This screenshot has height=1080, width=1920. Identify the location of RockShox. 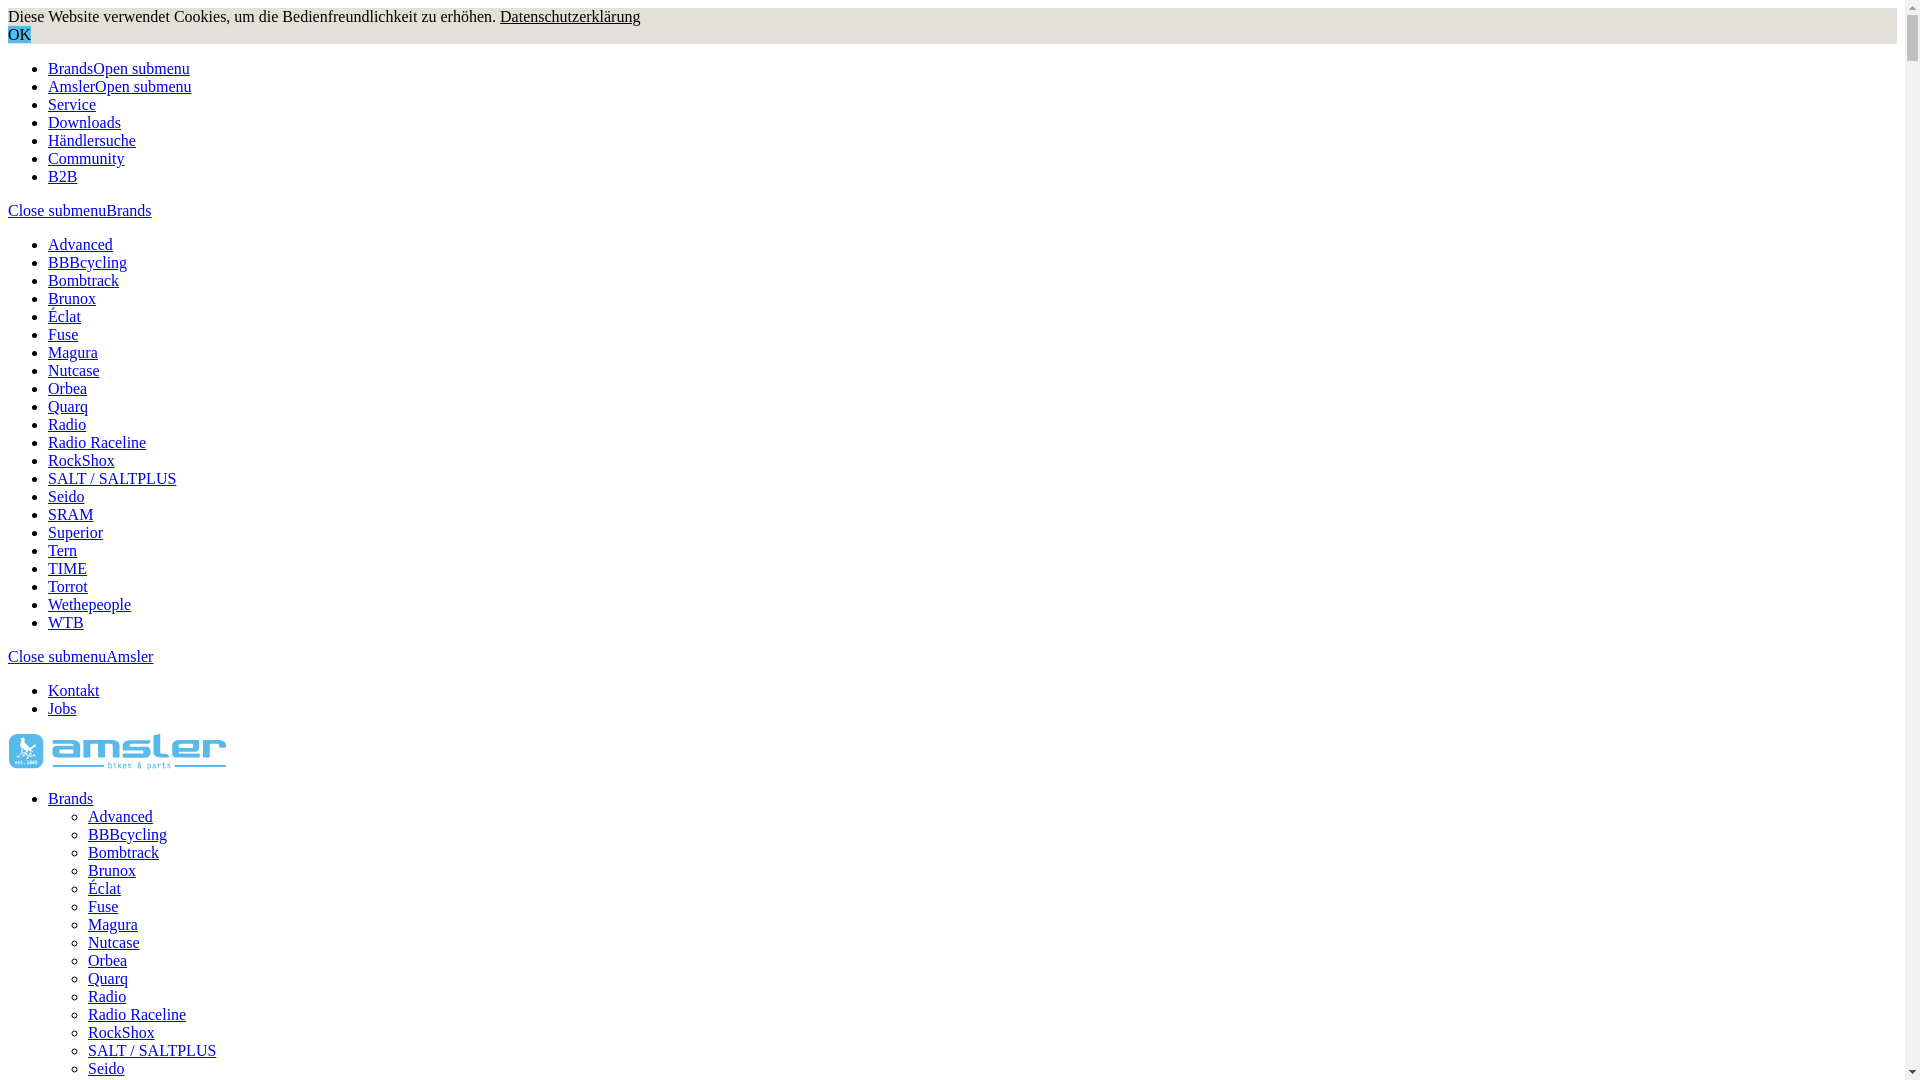
(122, 1032).